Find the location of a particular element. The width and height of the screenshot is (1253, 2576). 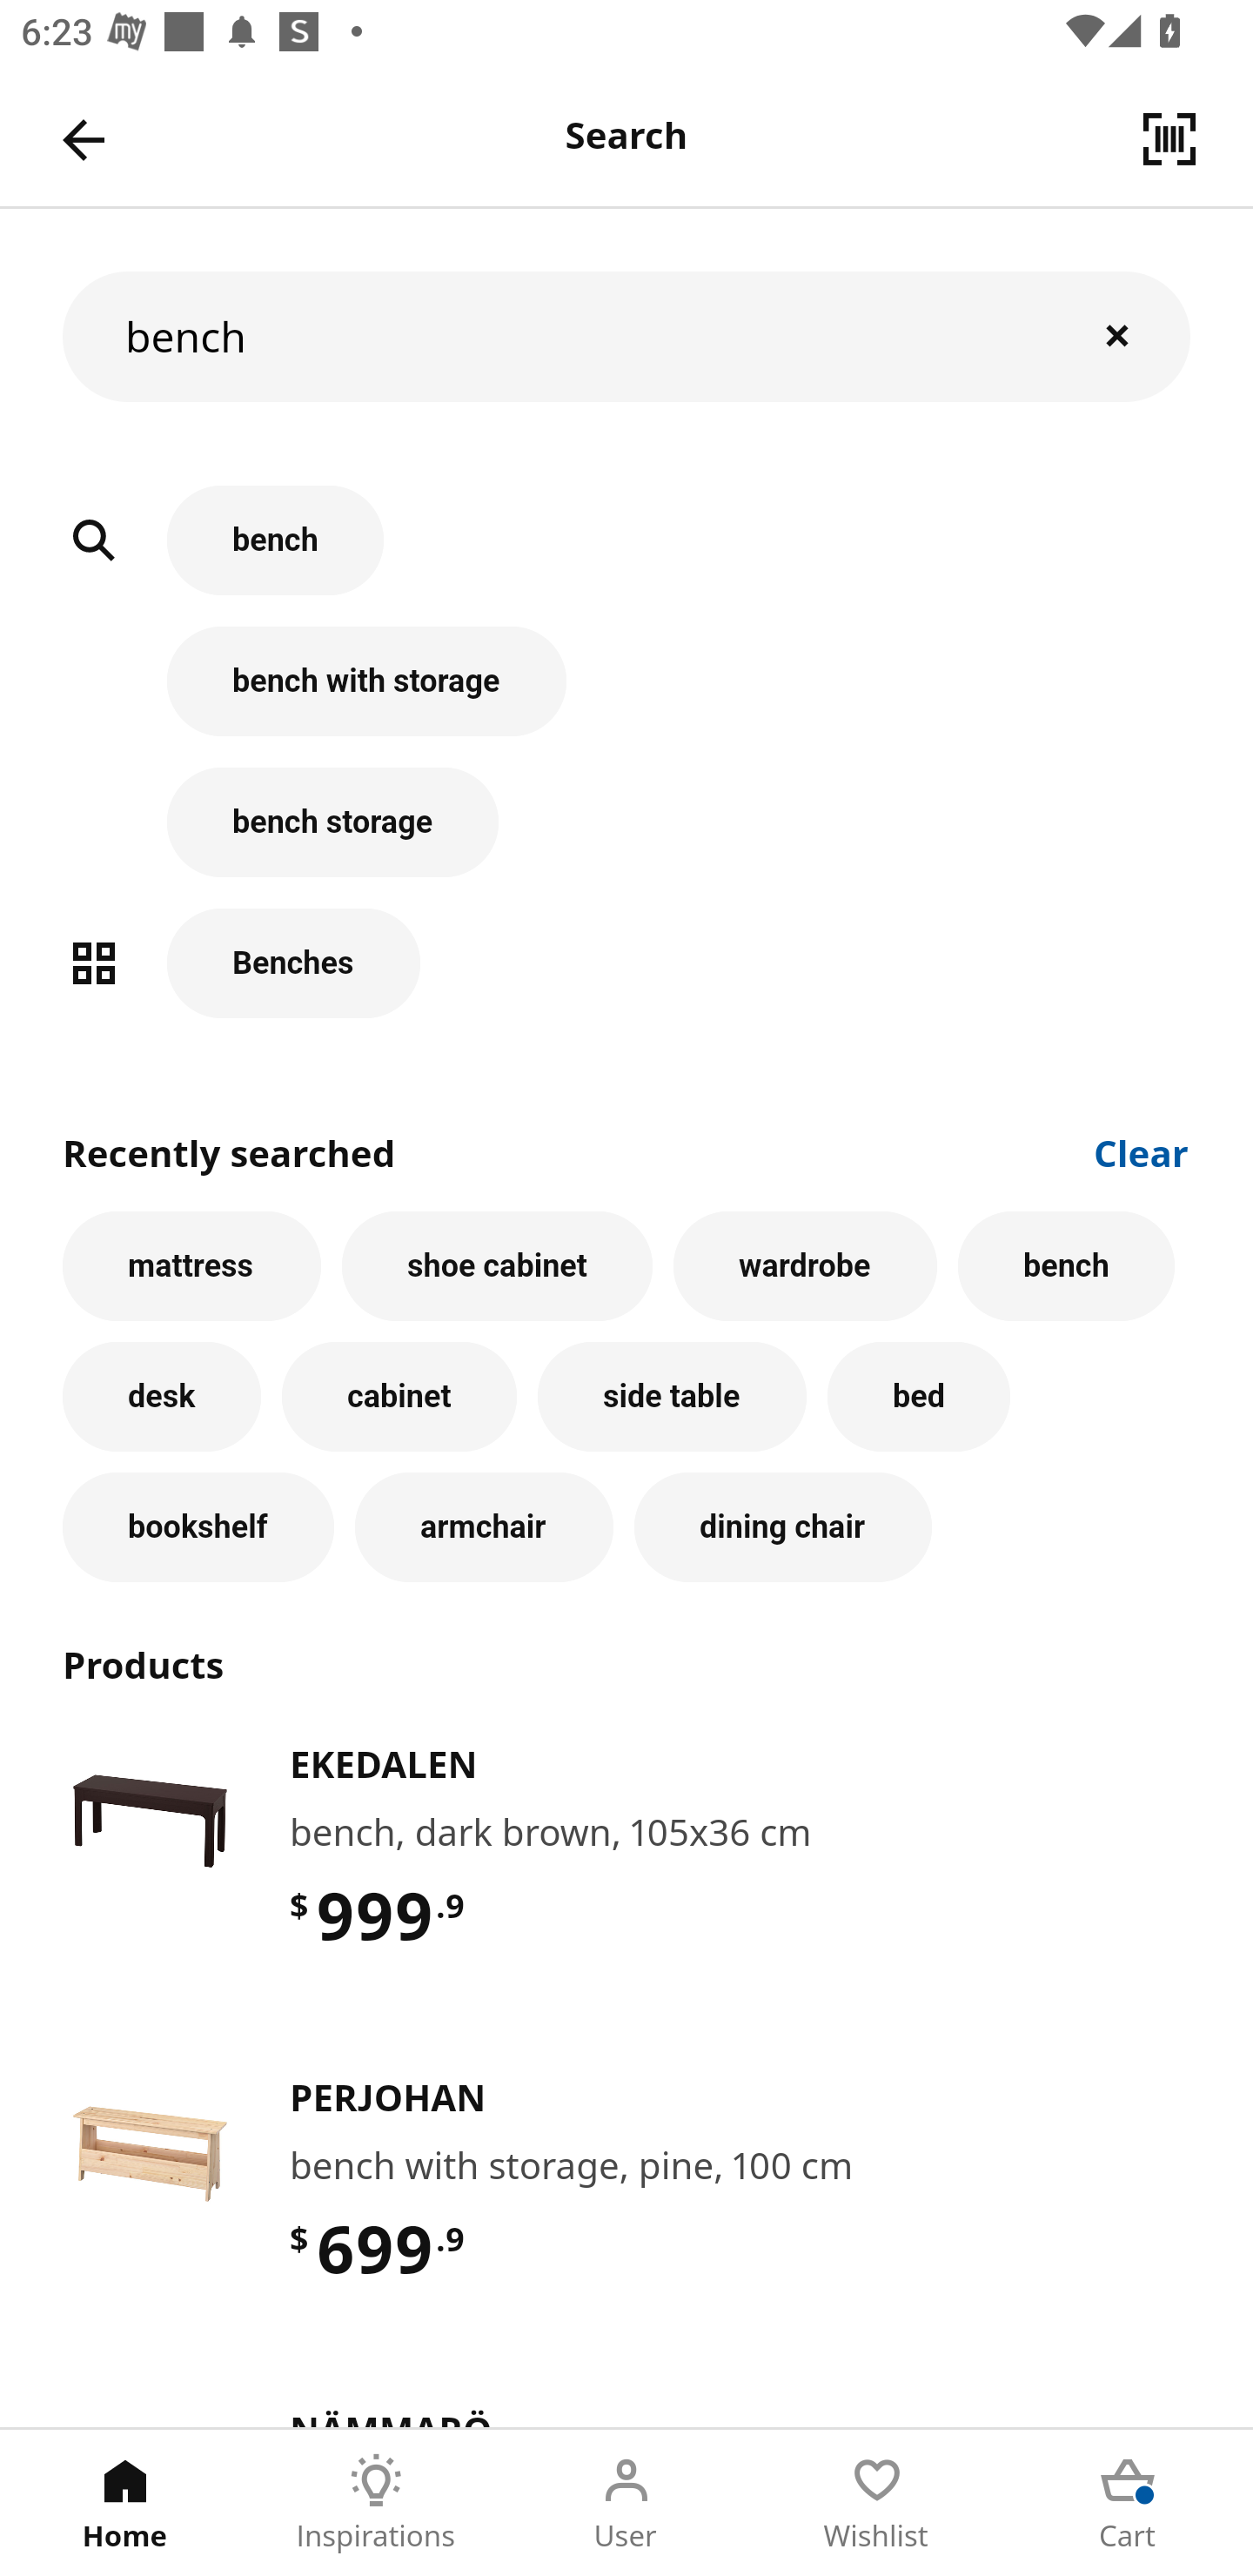

armchair is located at coordinates (484, 1527).